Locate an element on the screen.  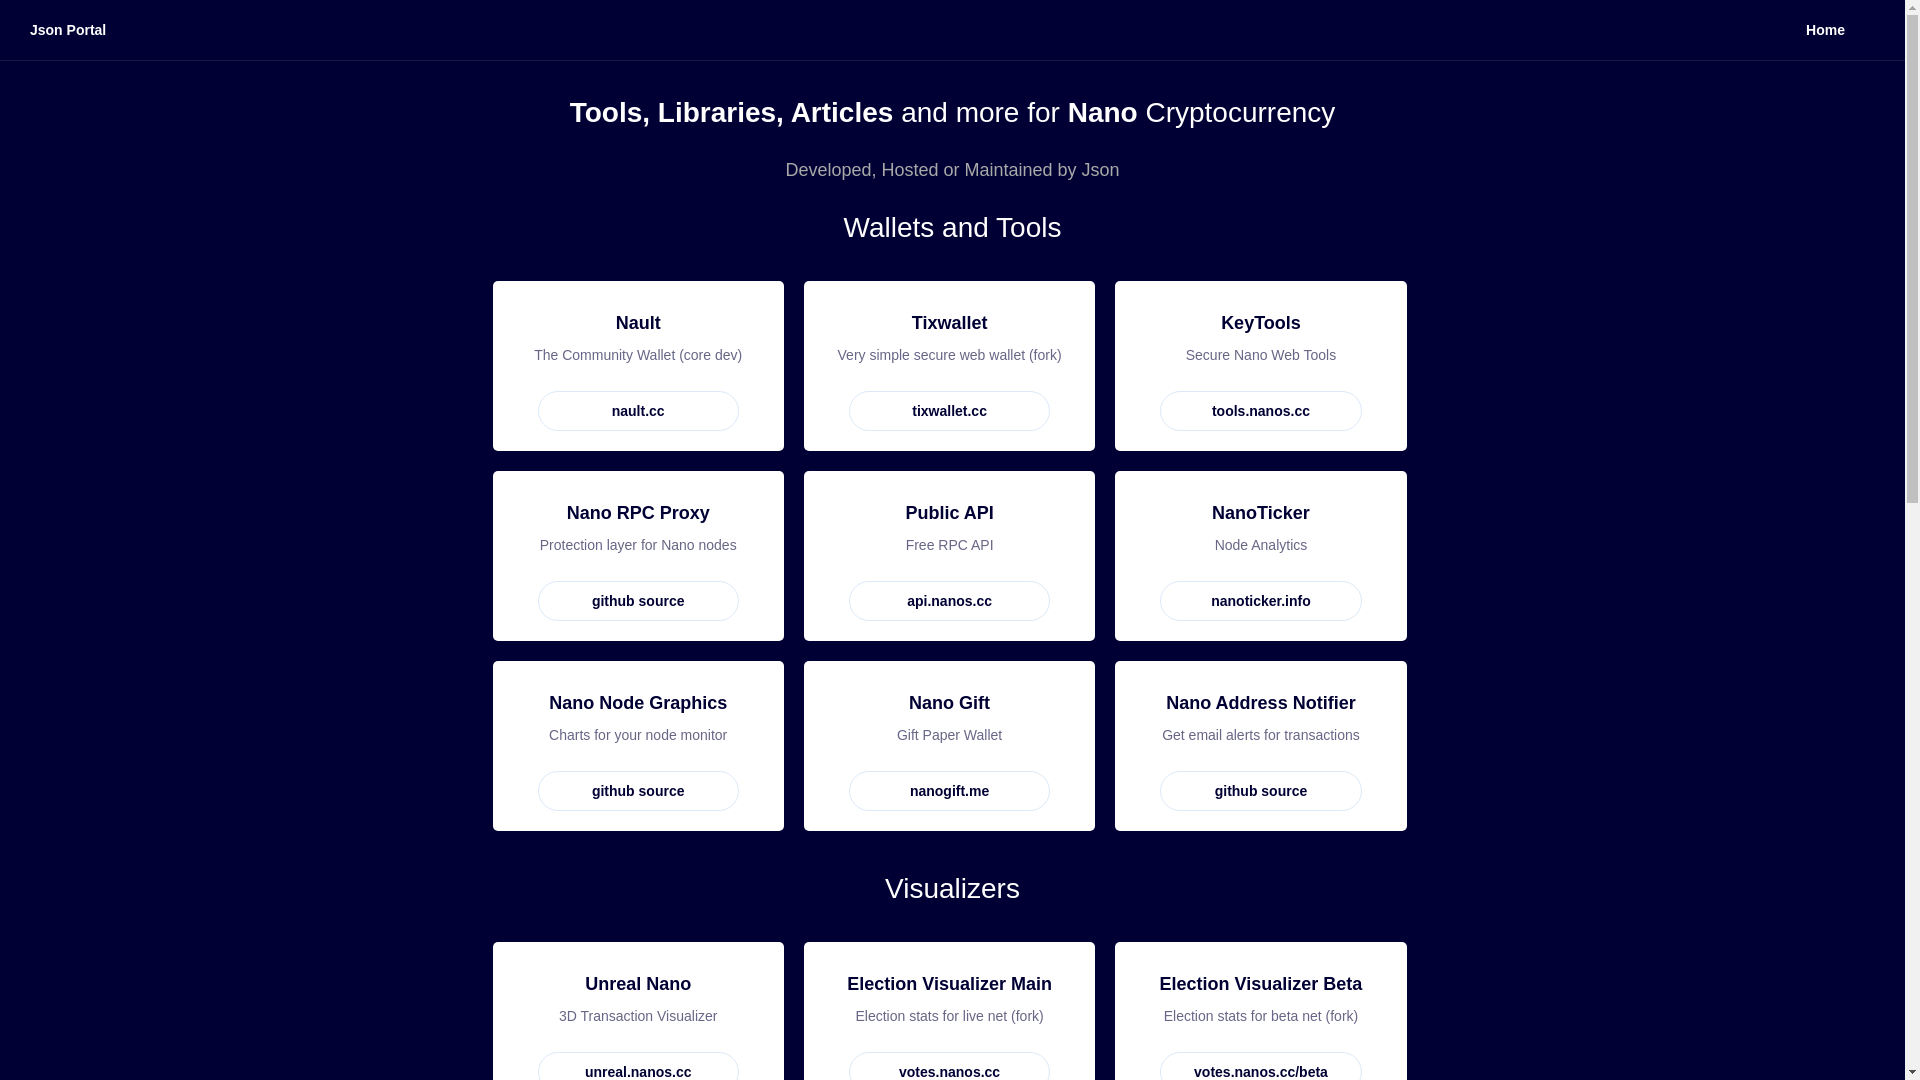
tixwallet.cc is located at coordinates (950, 411).